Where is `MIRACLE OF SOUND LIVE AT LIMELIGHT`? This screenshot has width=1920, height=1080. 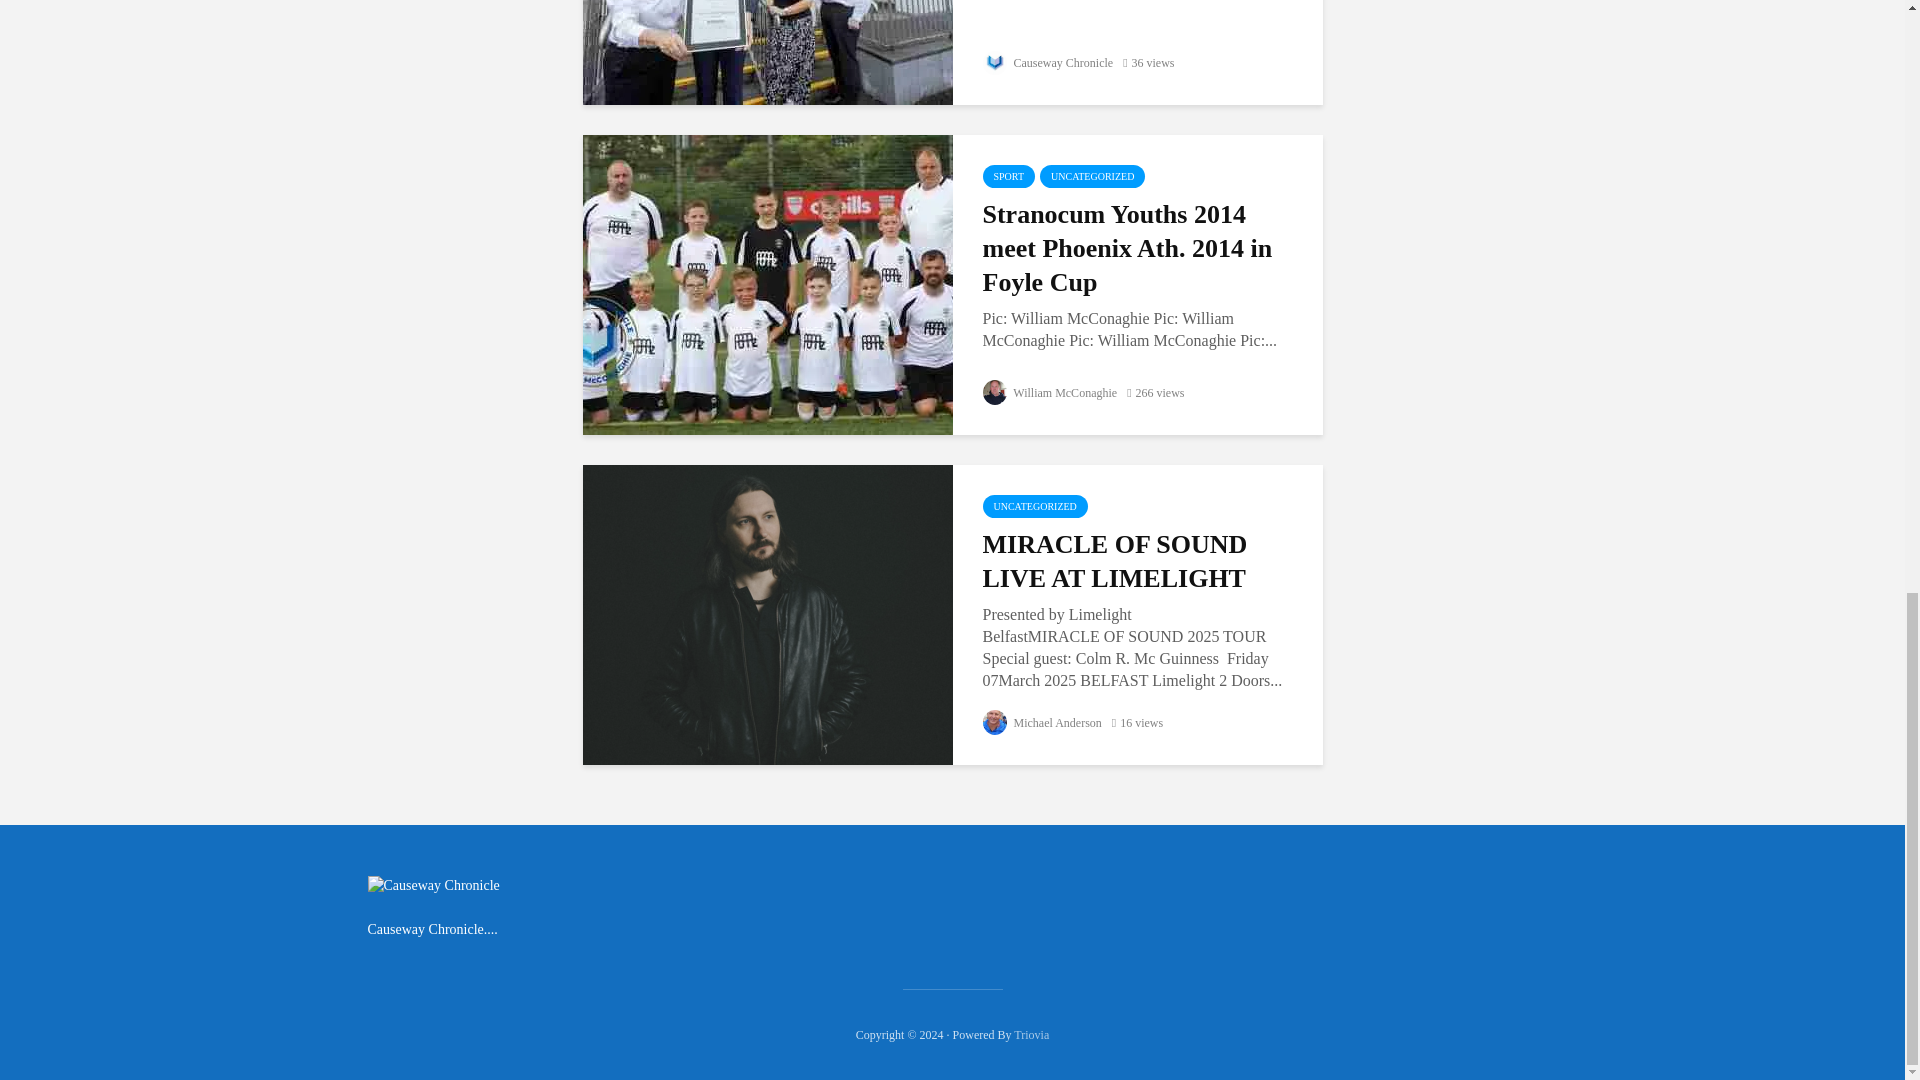
MIRACLE OF SOUND LIVE AT LIMELIGHT is located at coordinates (766, 613).